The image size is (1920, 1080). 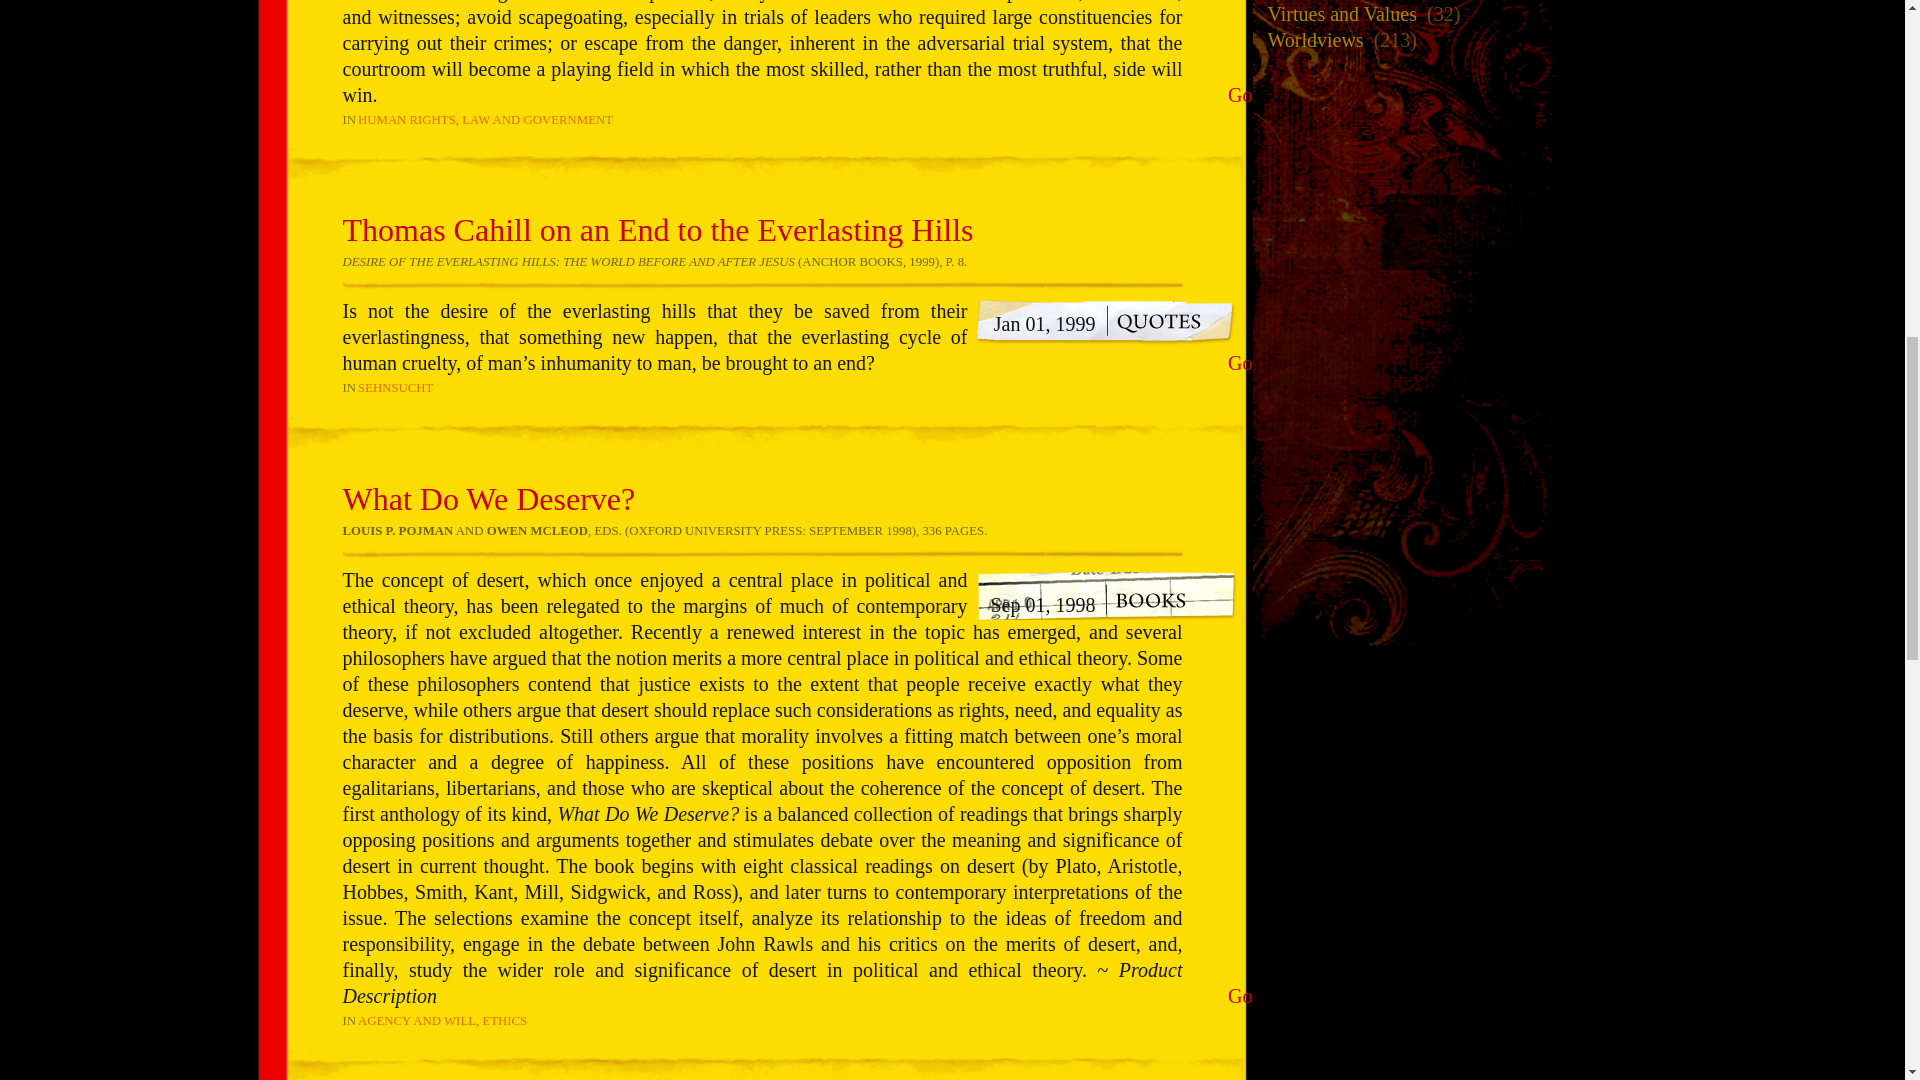 I want to click on SEHNSUCHT, so click(x=395, y=388).